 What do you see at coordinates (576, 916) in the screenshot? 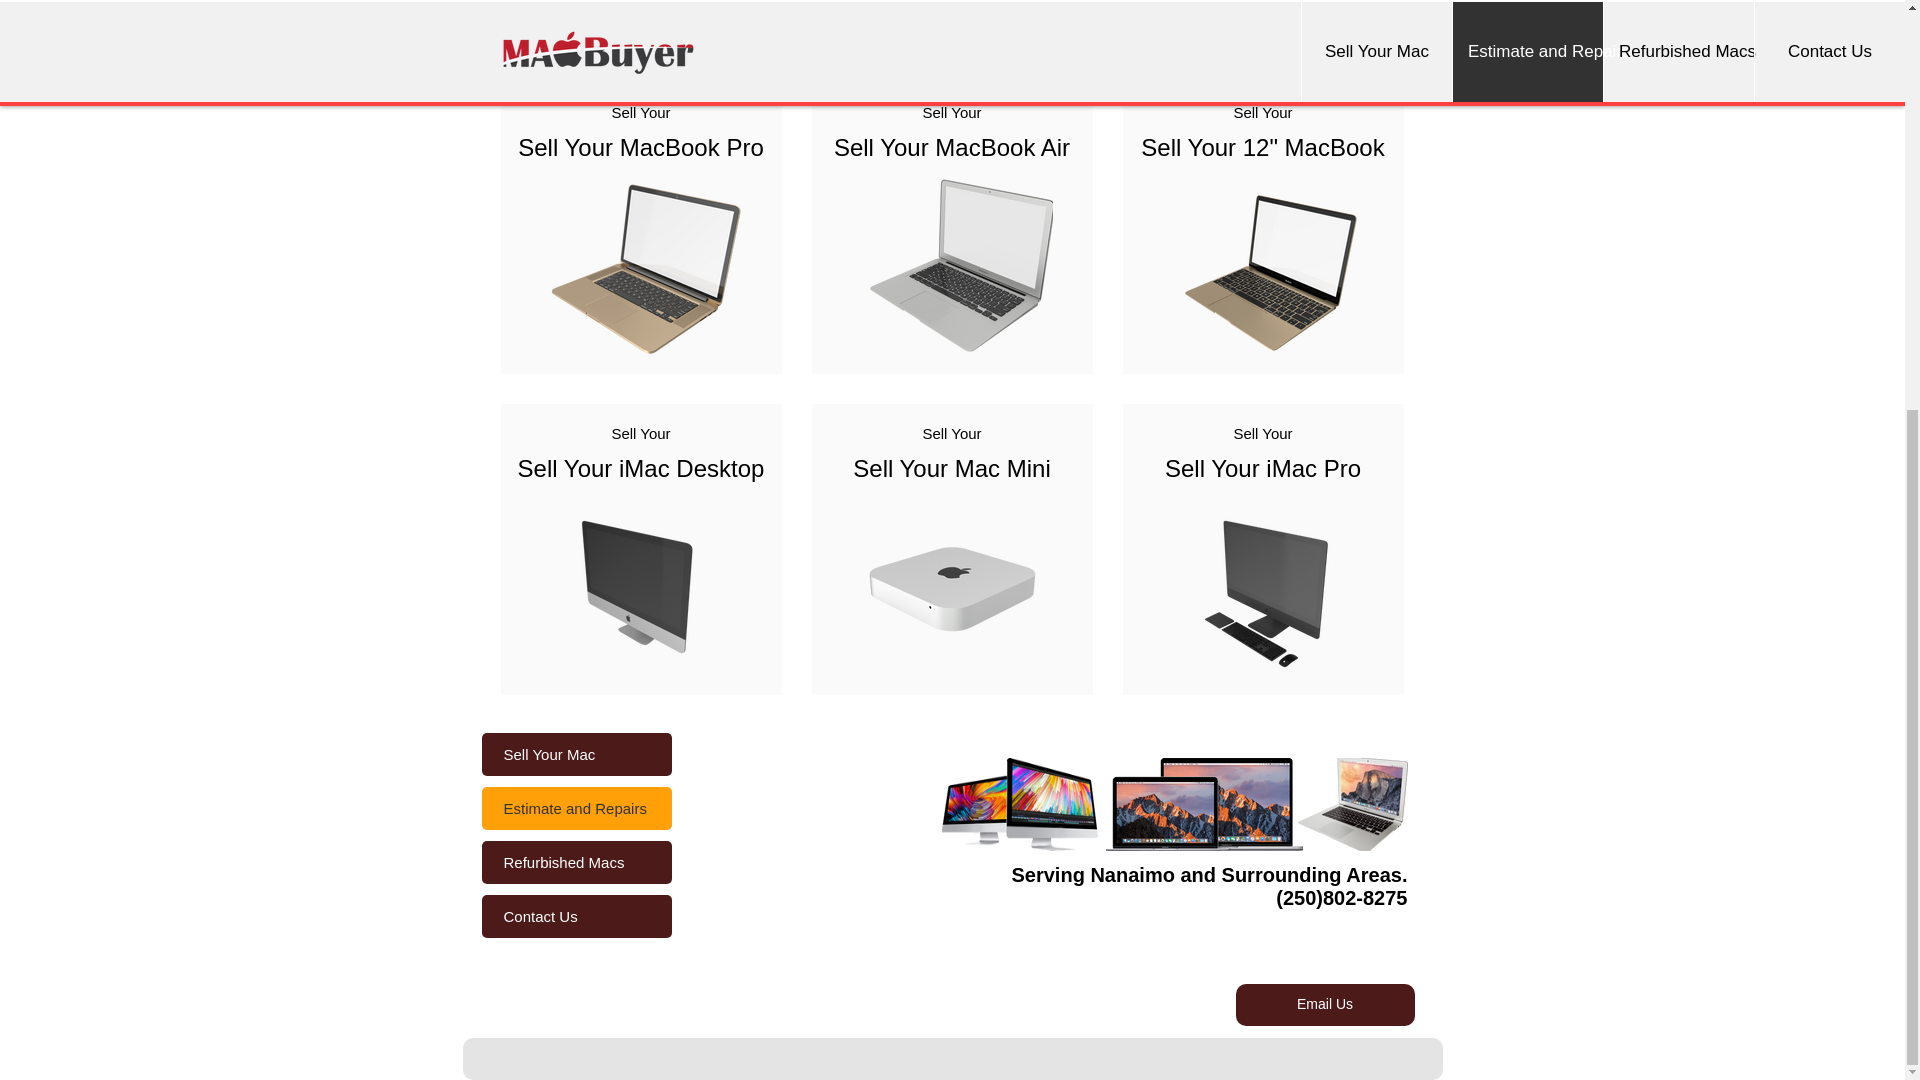
I see `Contact Us` at bounding box center [576, 916].